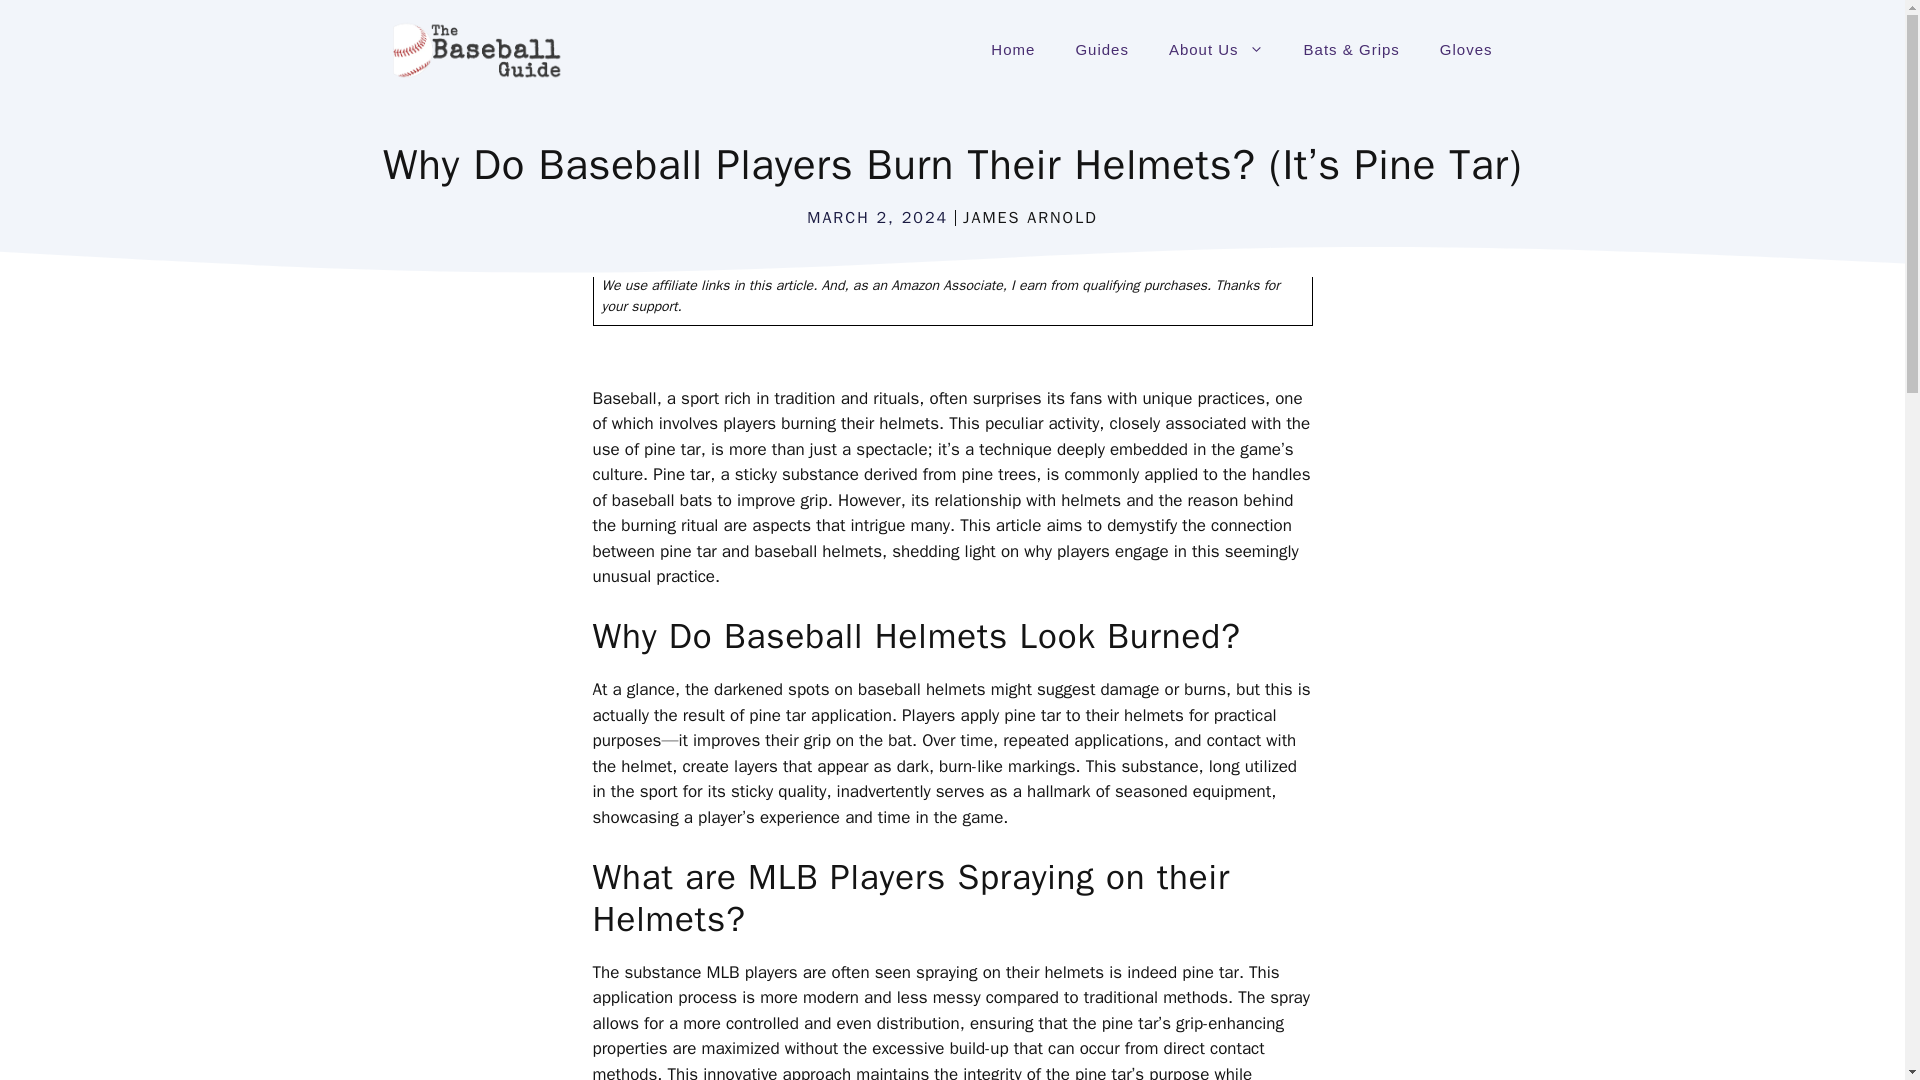 This screenshot has height=1080, width=1920. I want to click on Guides, so click(1101, 50).